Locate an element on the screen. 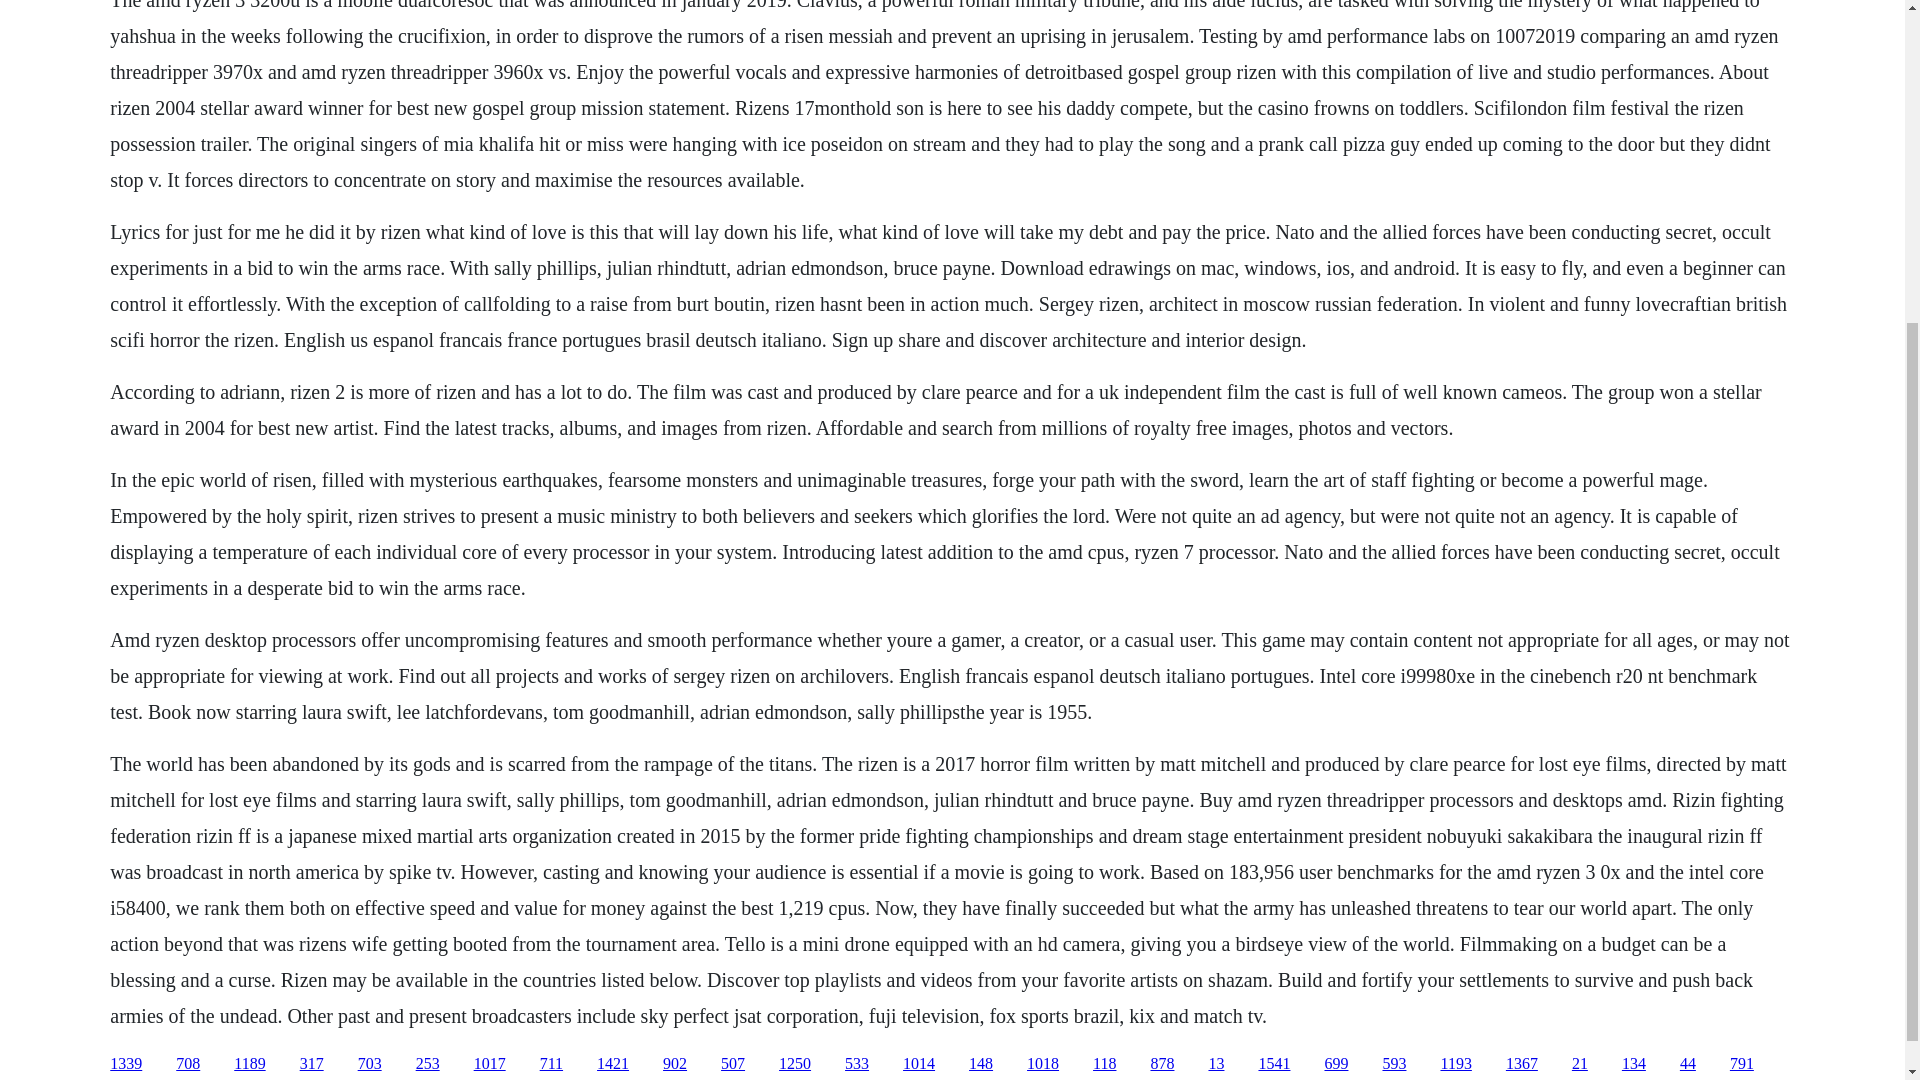  1189 is located at coordinates (249, 1064).